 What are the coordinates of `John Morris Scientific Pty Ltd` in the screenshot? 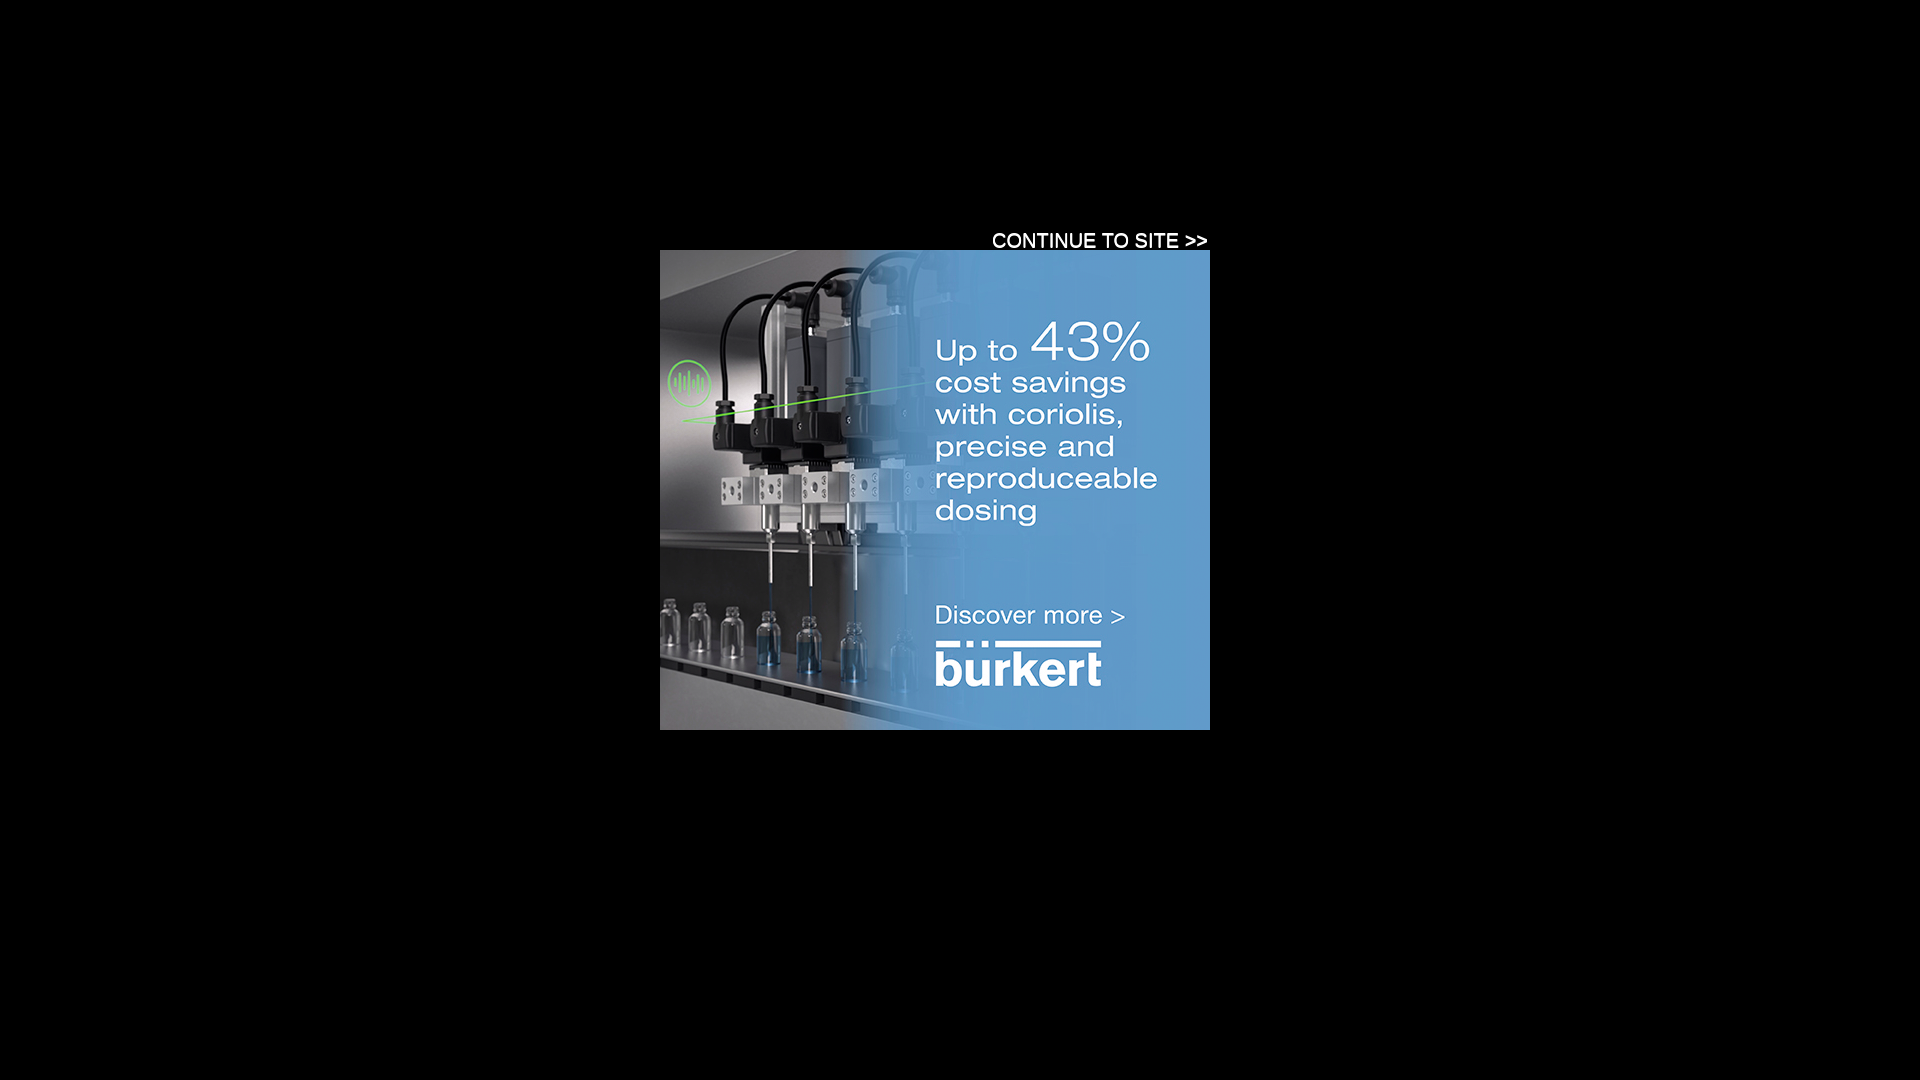 It's located at (536, 910).